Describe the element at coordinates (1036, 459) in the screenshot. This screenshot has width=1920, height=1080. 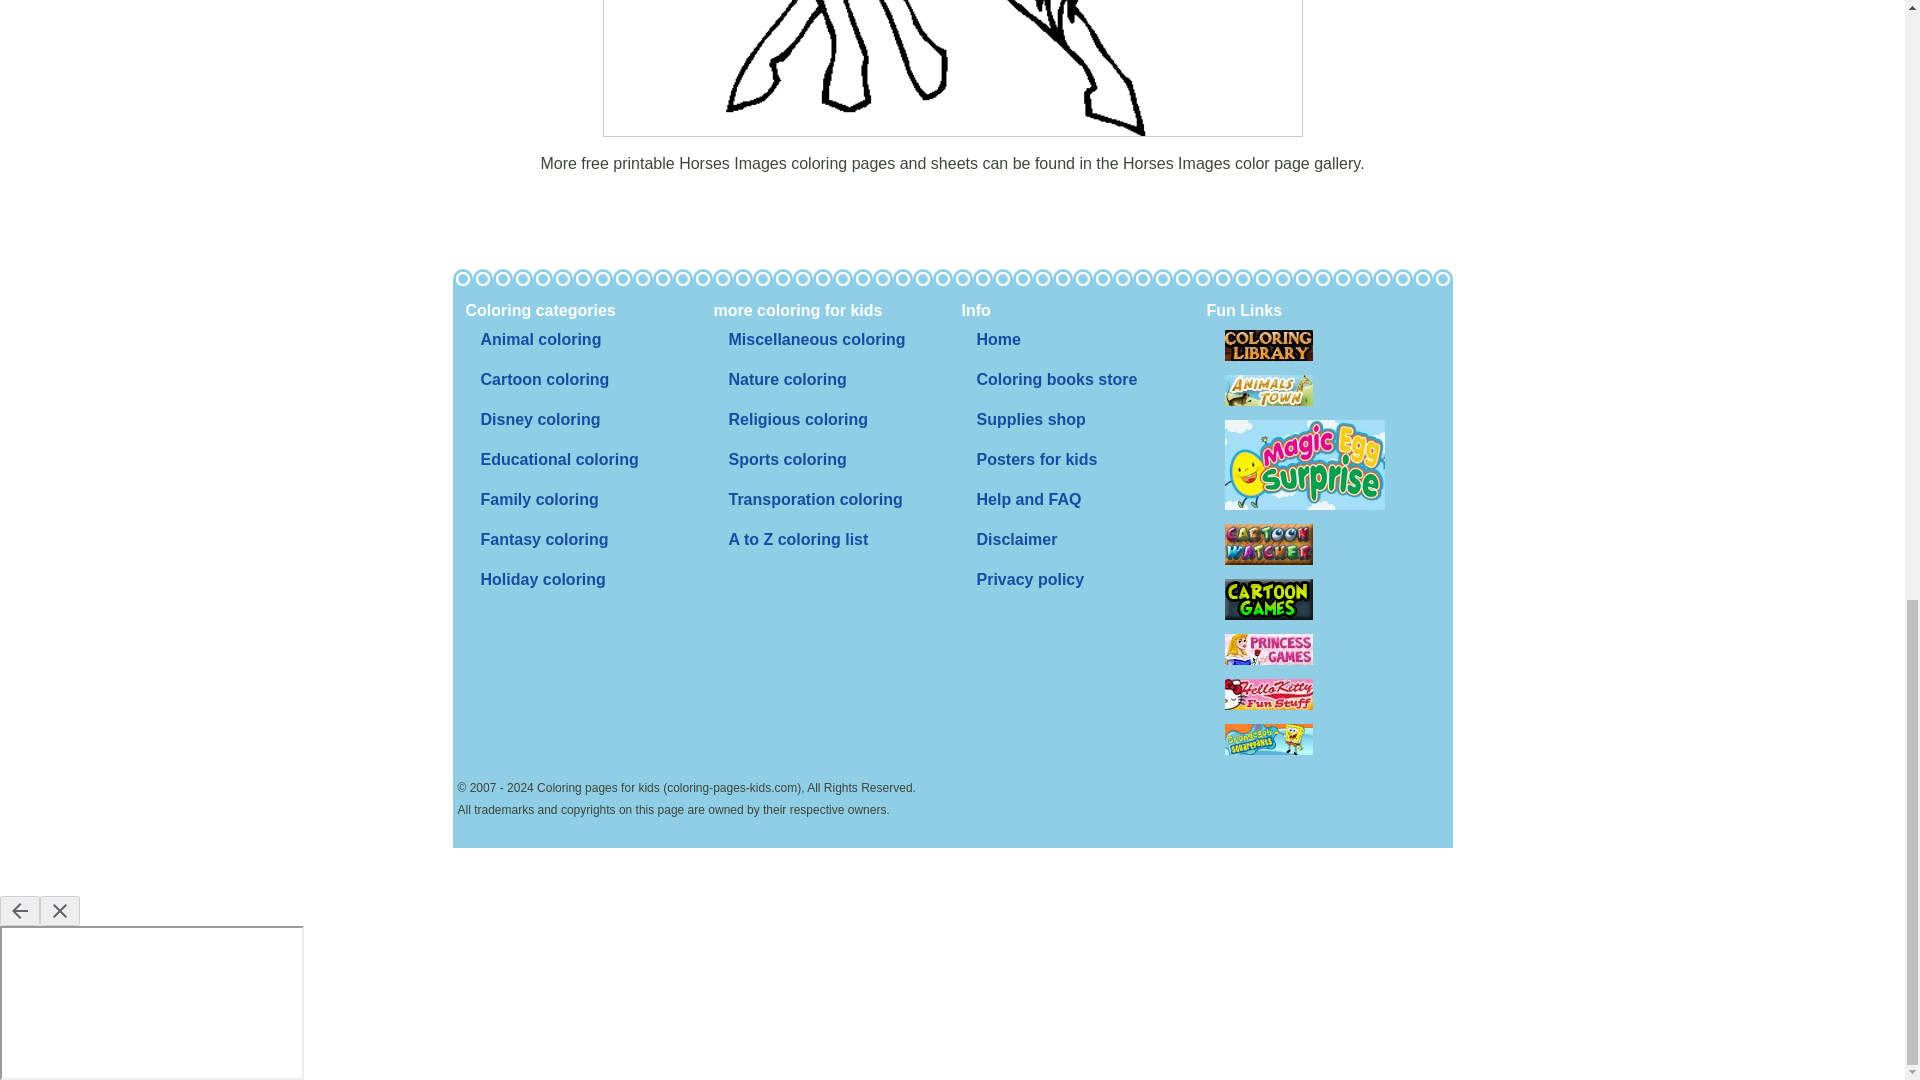
I see `Posters for kids` at that location.